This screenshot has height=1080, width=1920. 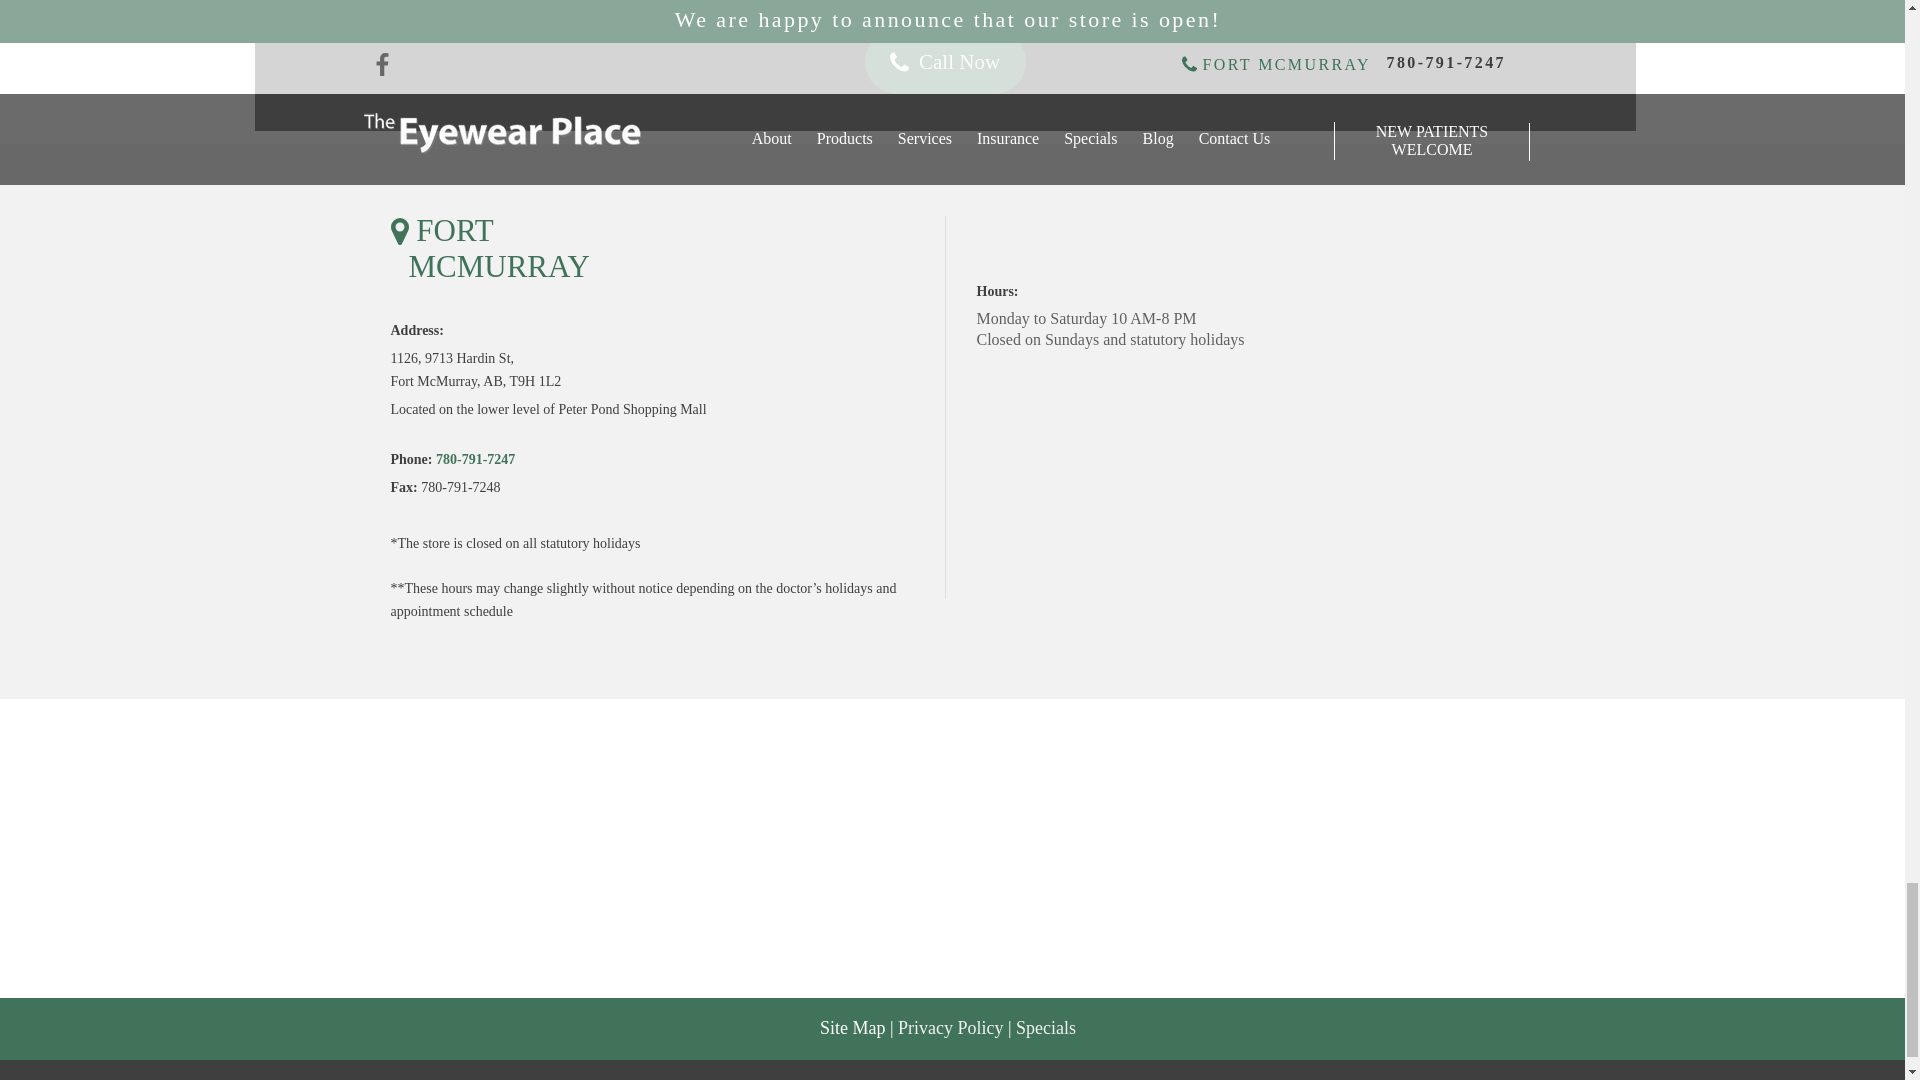 I want to click on 780-791-7247, so click(x=474, y=460).